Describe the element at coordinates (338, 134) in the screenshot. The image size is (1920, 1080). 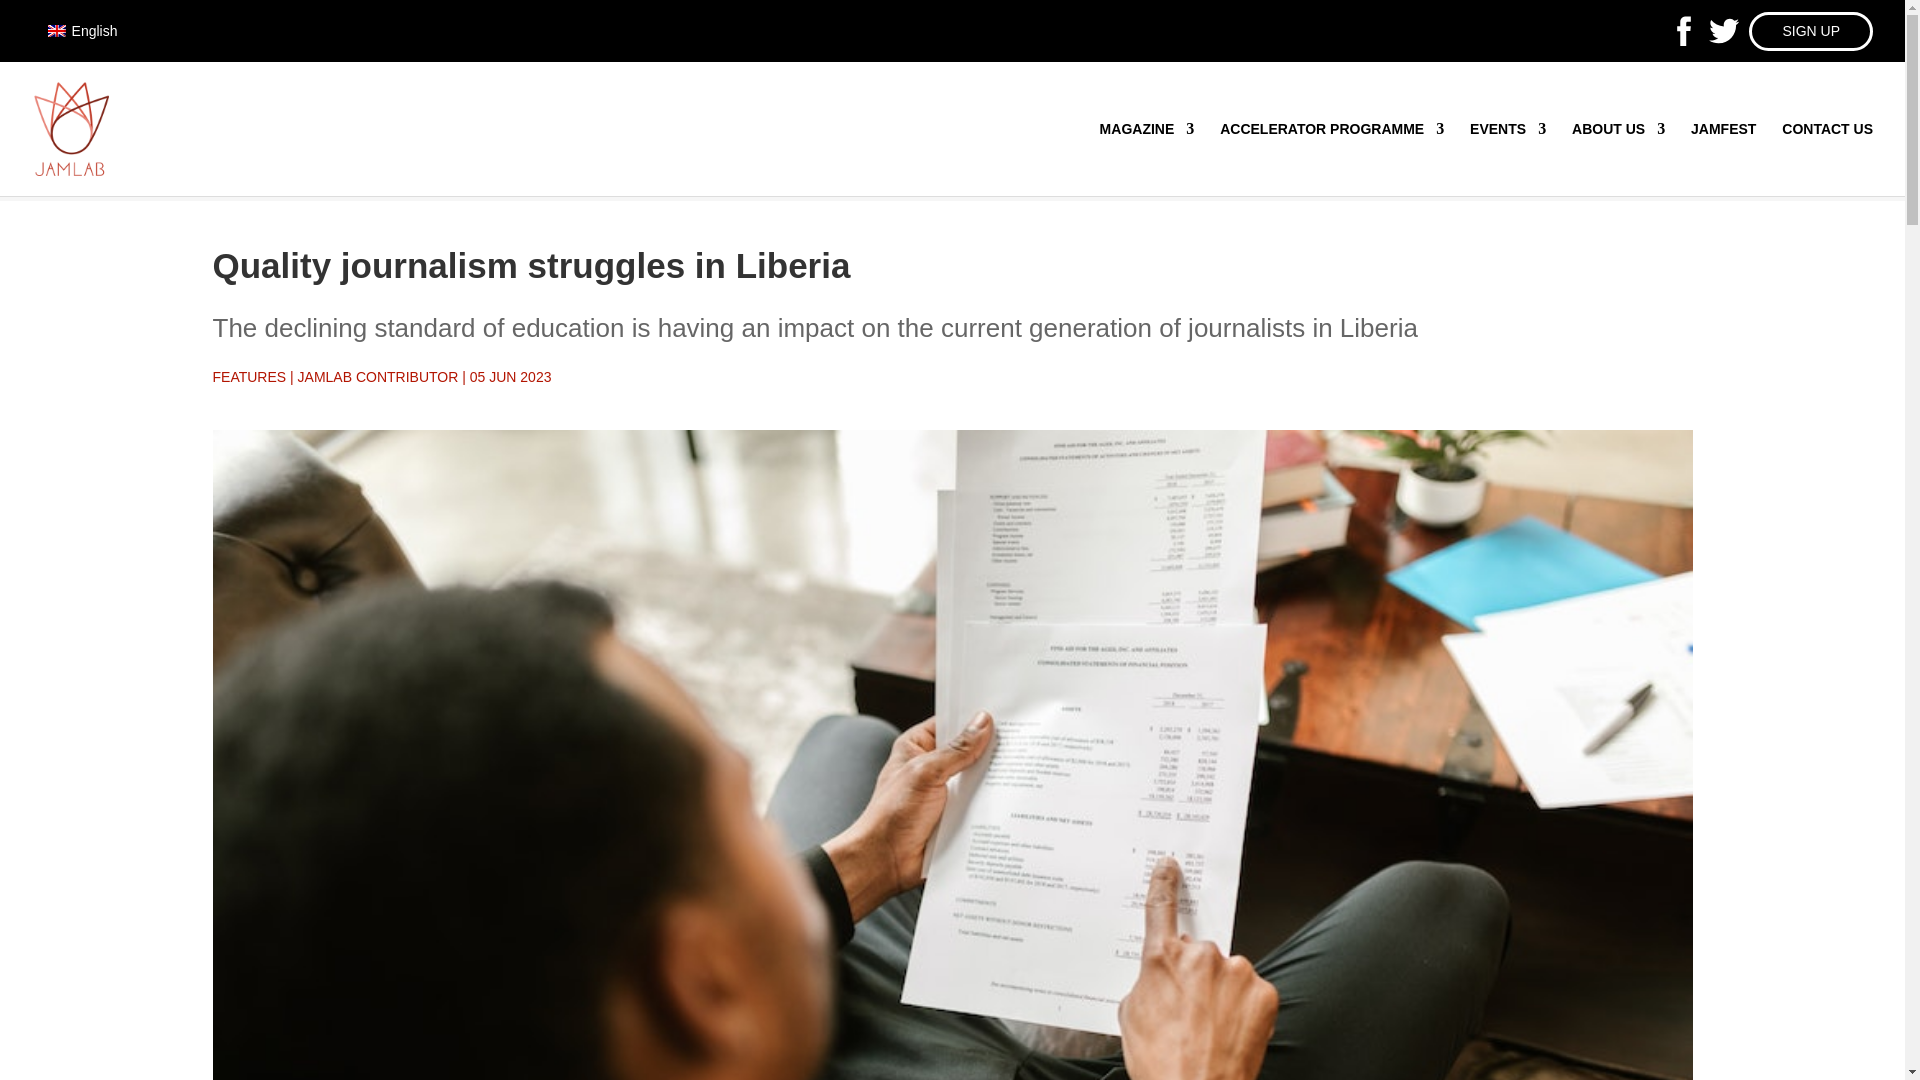
I see `FEATURES` at that location.